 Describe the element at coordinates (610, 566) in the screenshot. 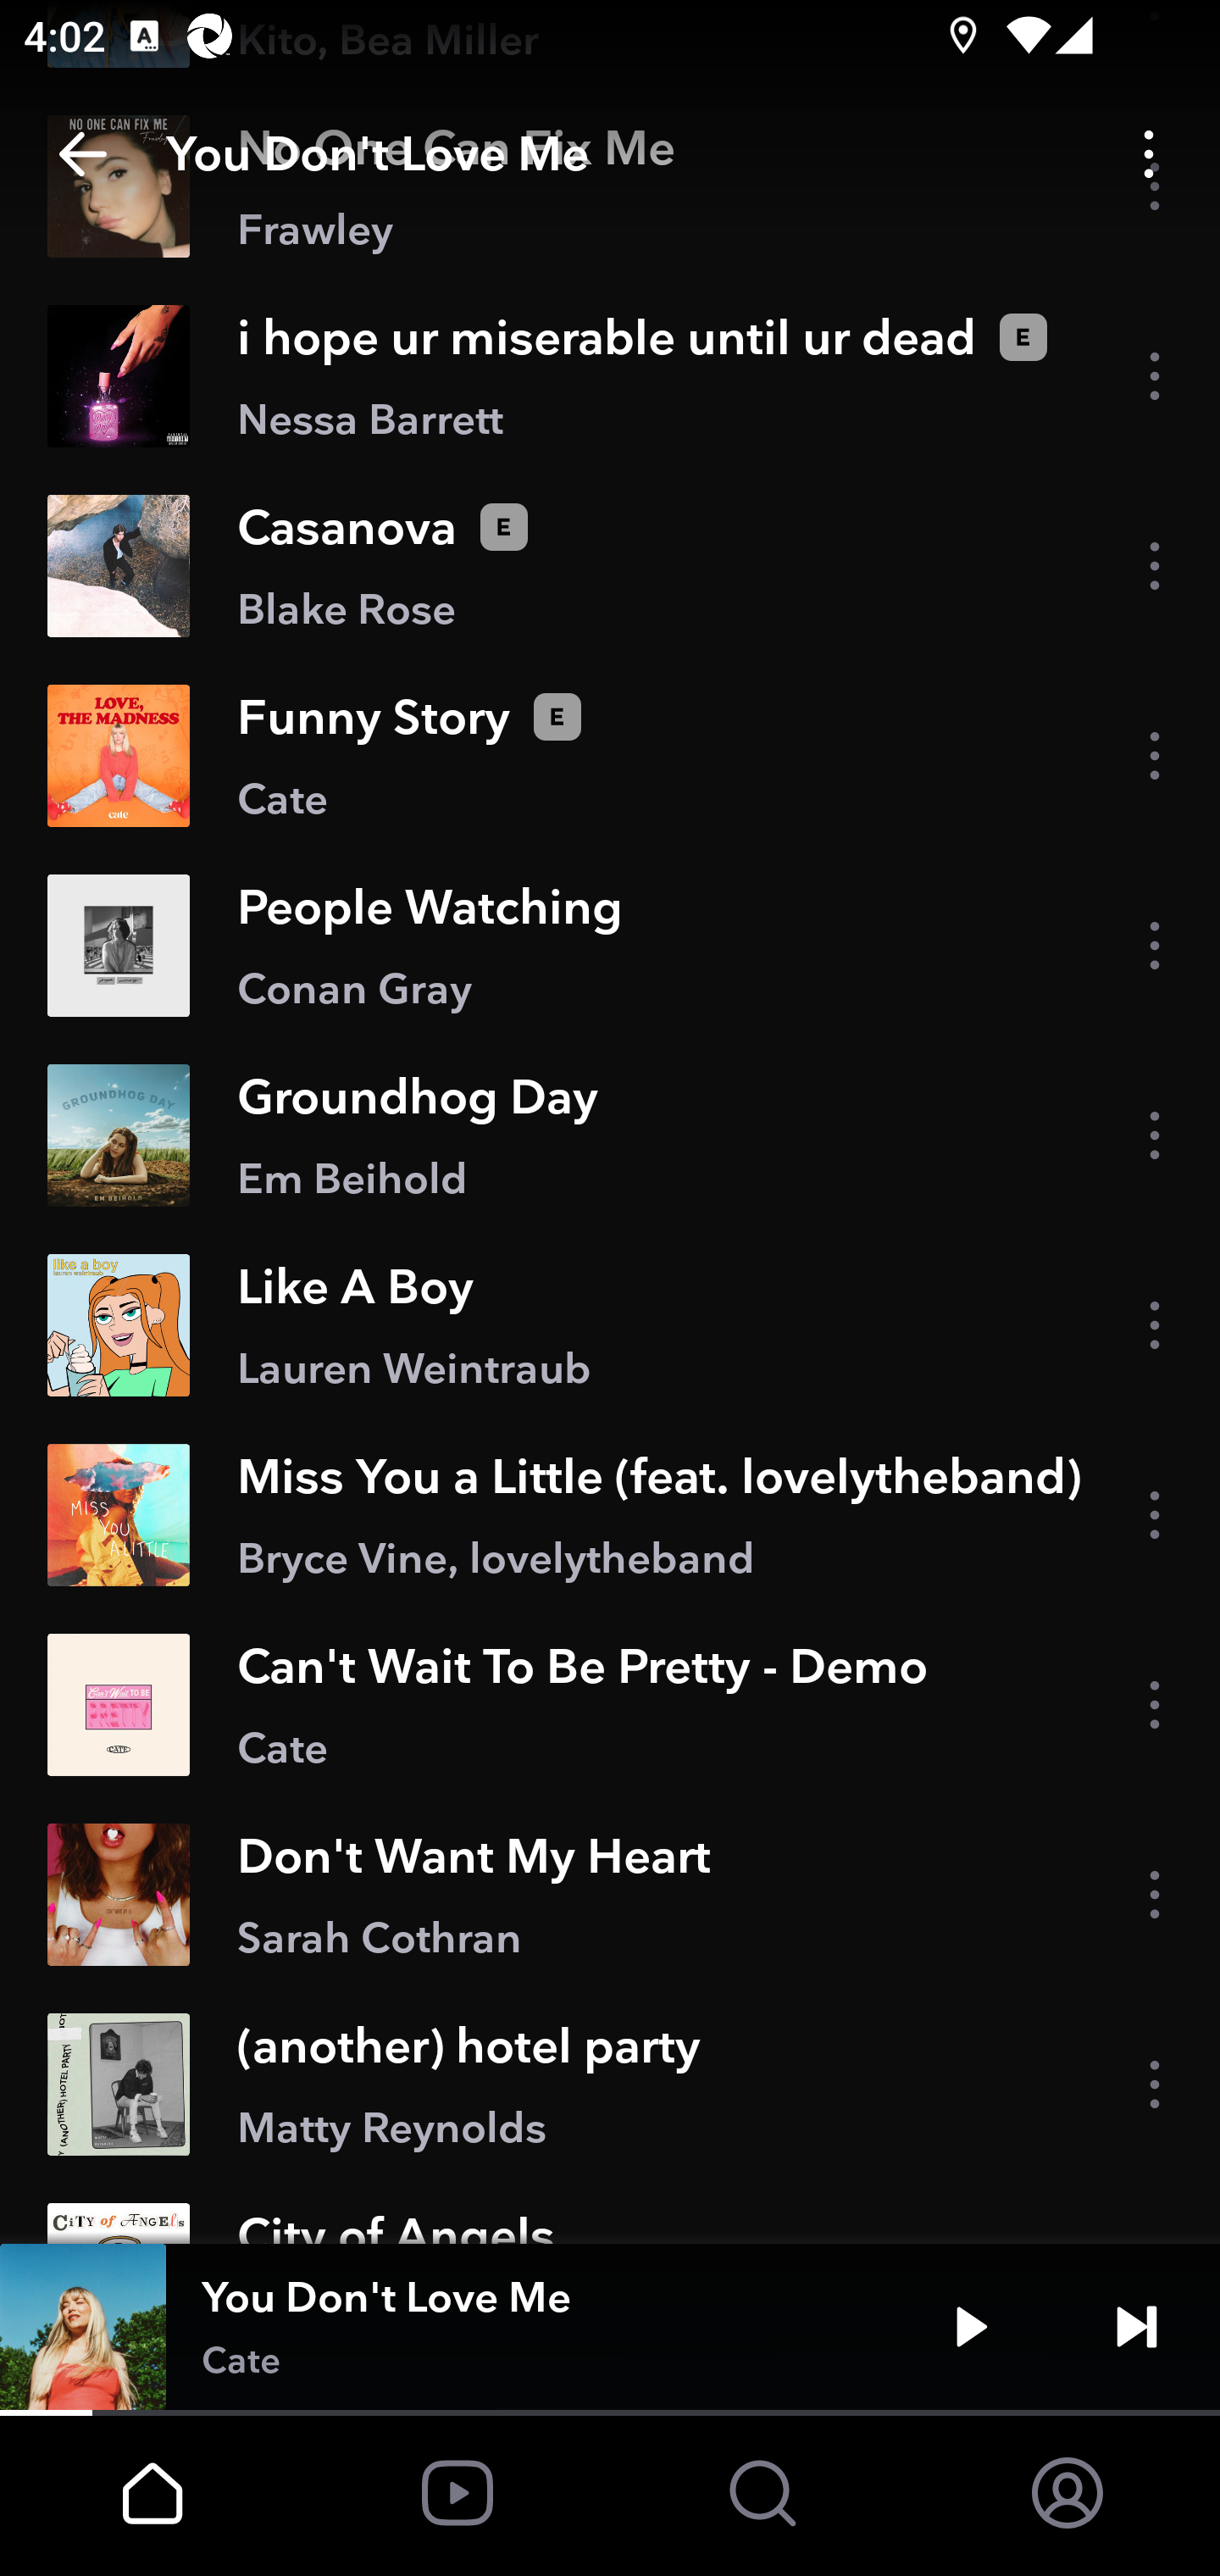

I see `Casanova Blake Rose` at that location.